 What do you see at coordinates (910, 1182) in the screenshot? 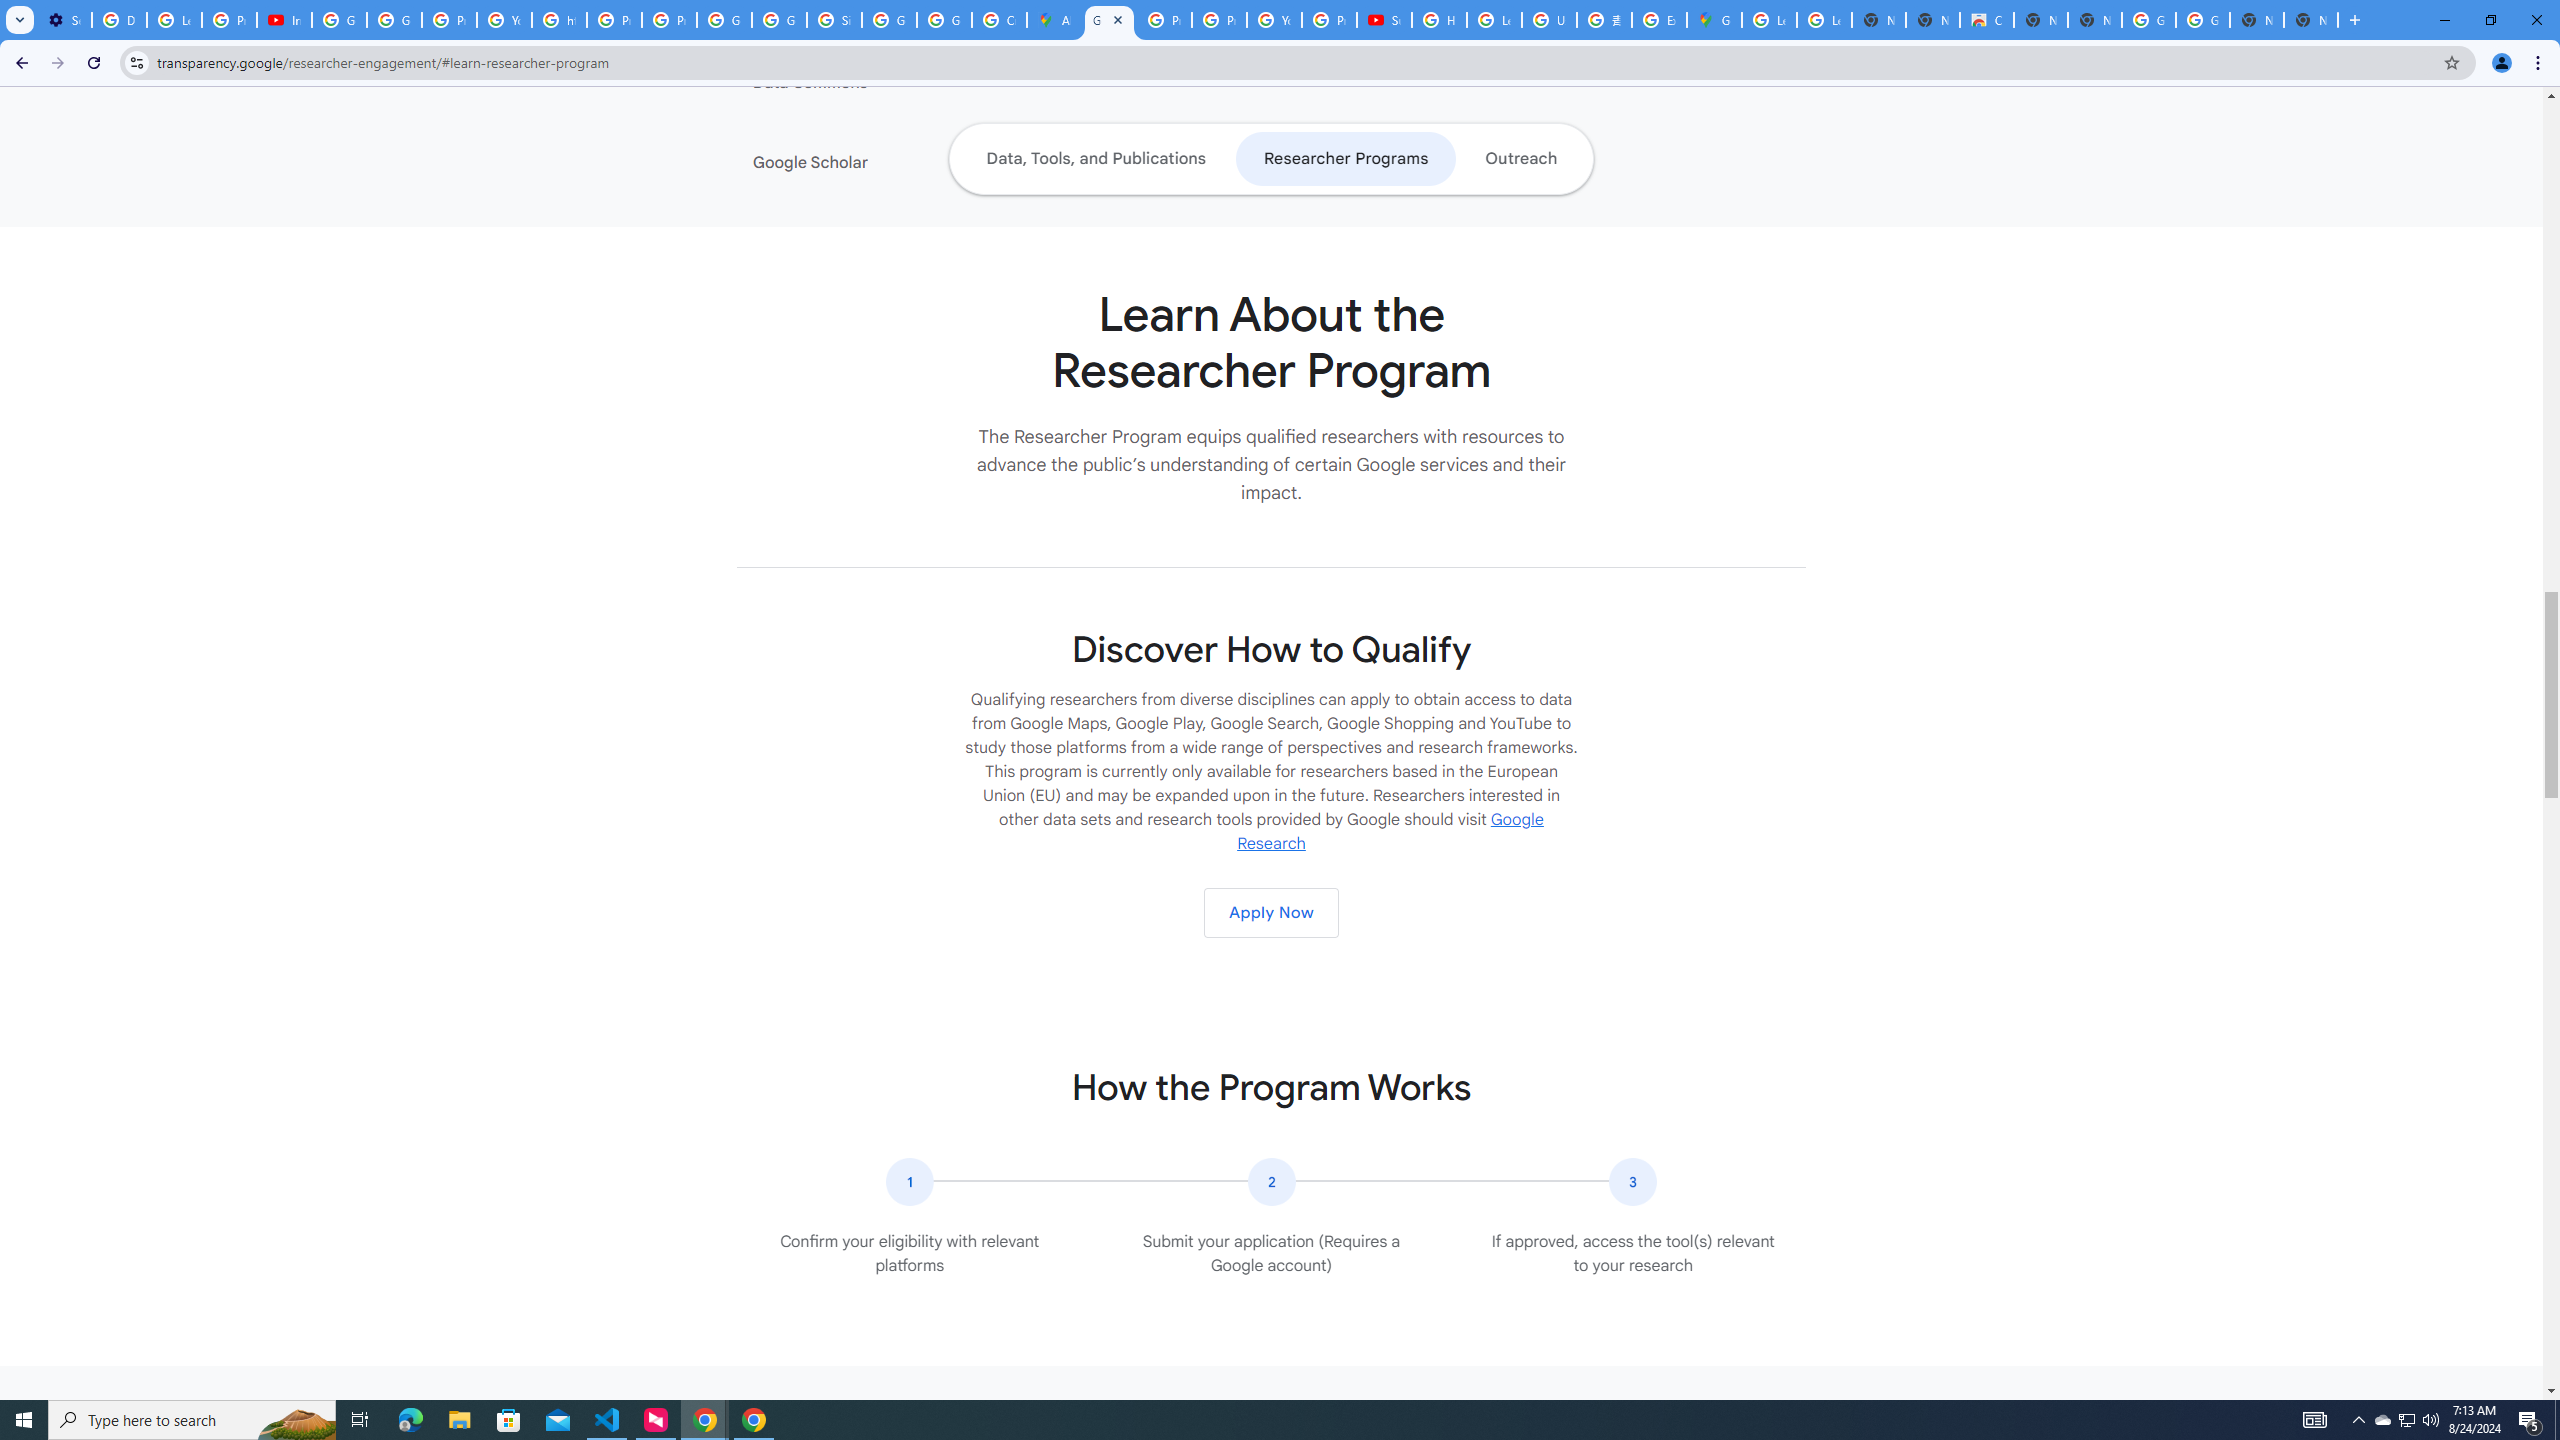
I see `The number one in a circular icon.` at bounding box center [910, 1182].